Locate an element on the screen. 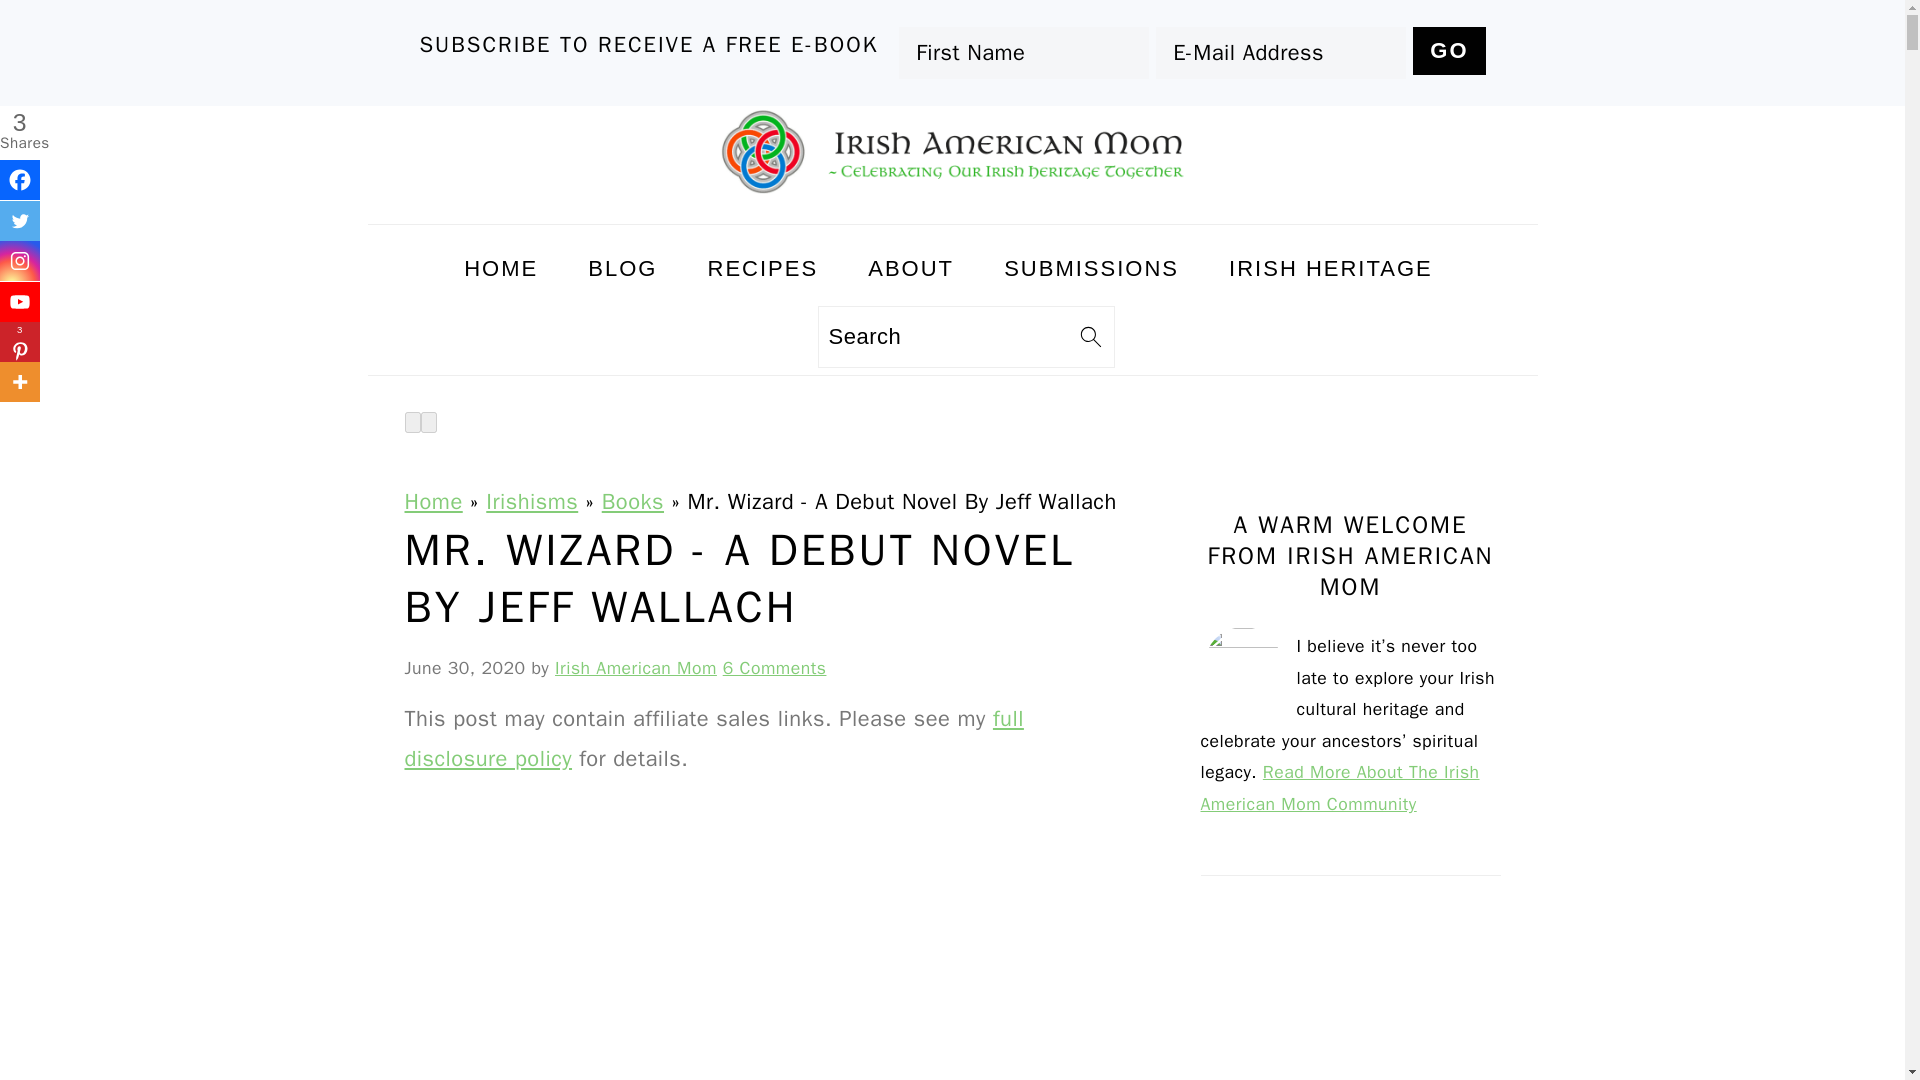  SUBMISSIONS is located at coordinates (1092, 268).